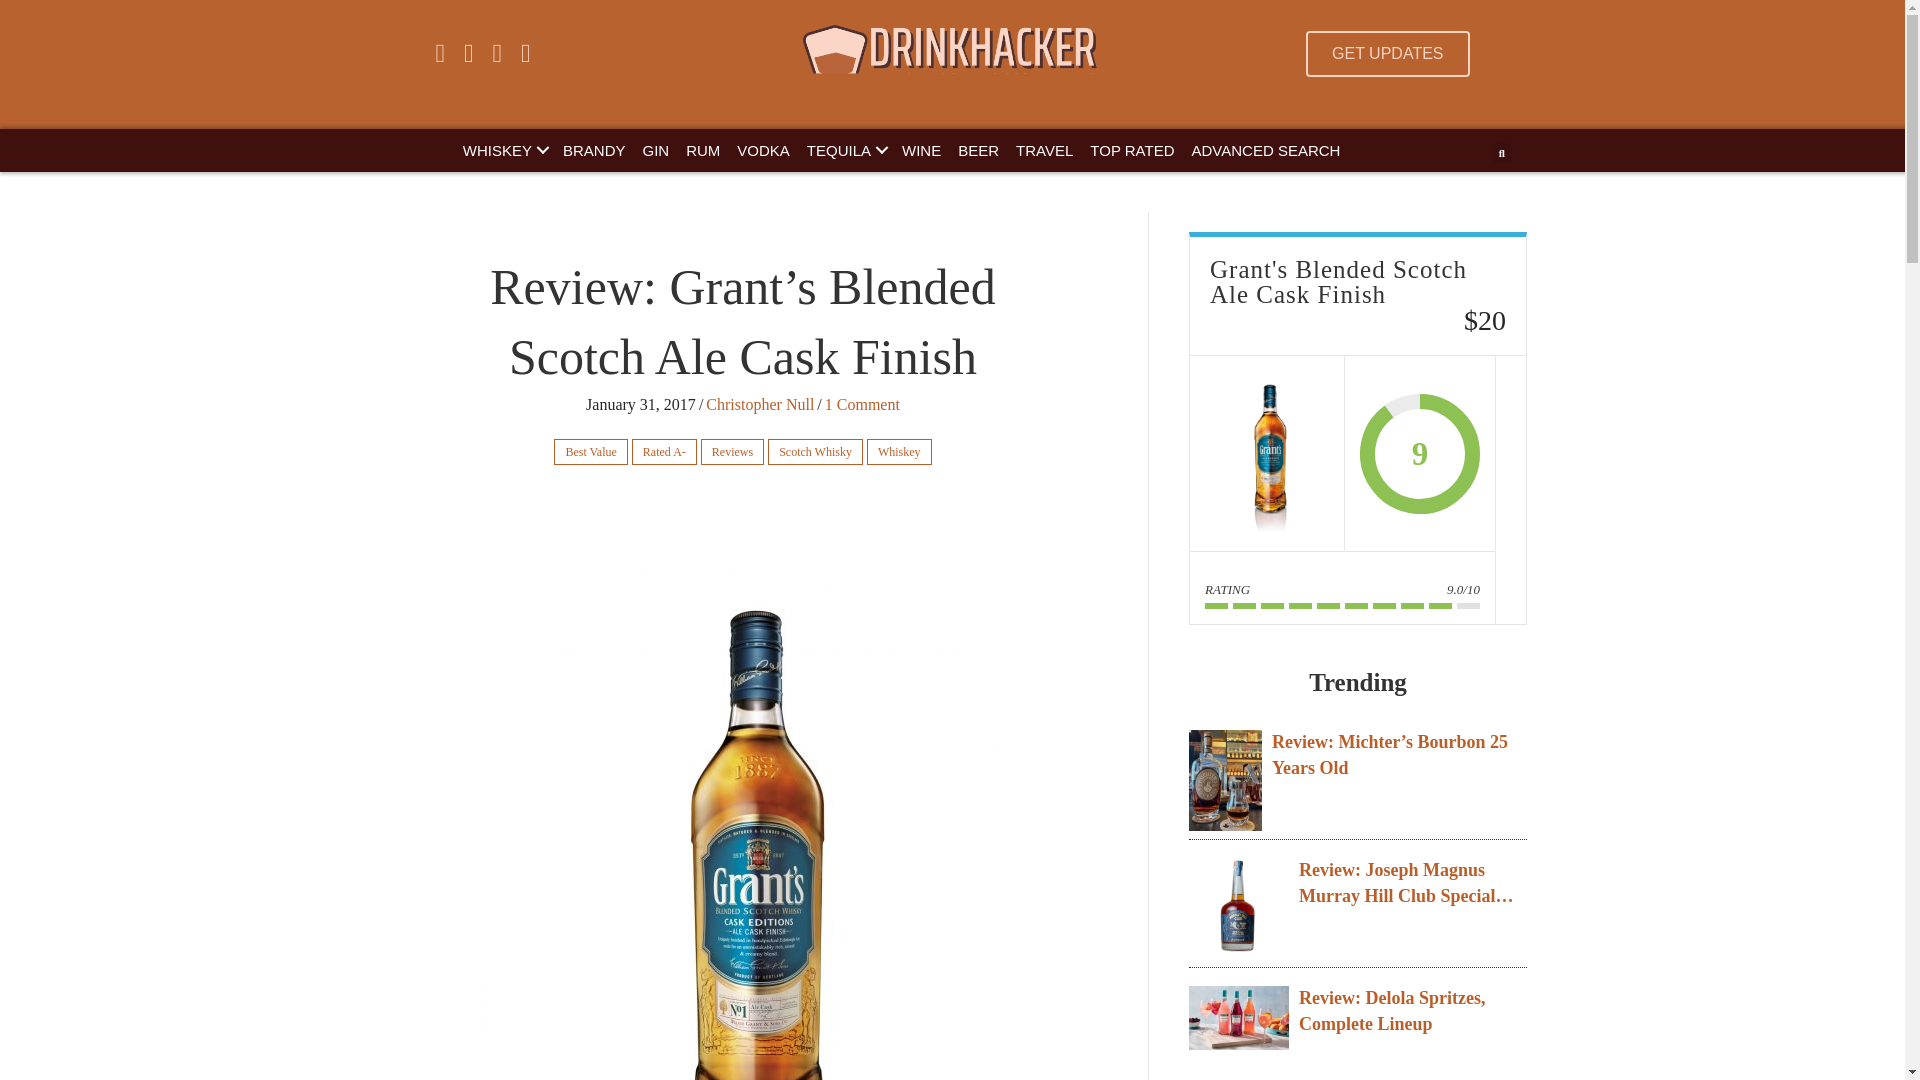 This screenshot has height=1080, width=1920. Describe the element at coordinates (975, 413) in the screenshot. I see `Submit` at that location.